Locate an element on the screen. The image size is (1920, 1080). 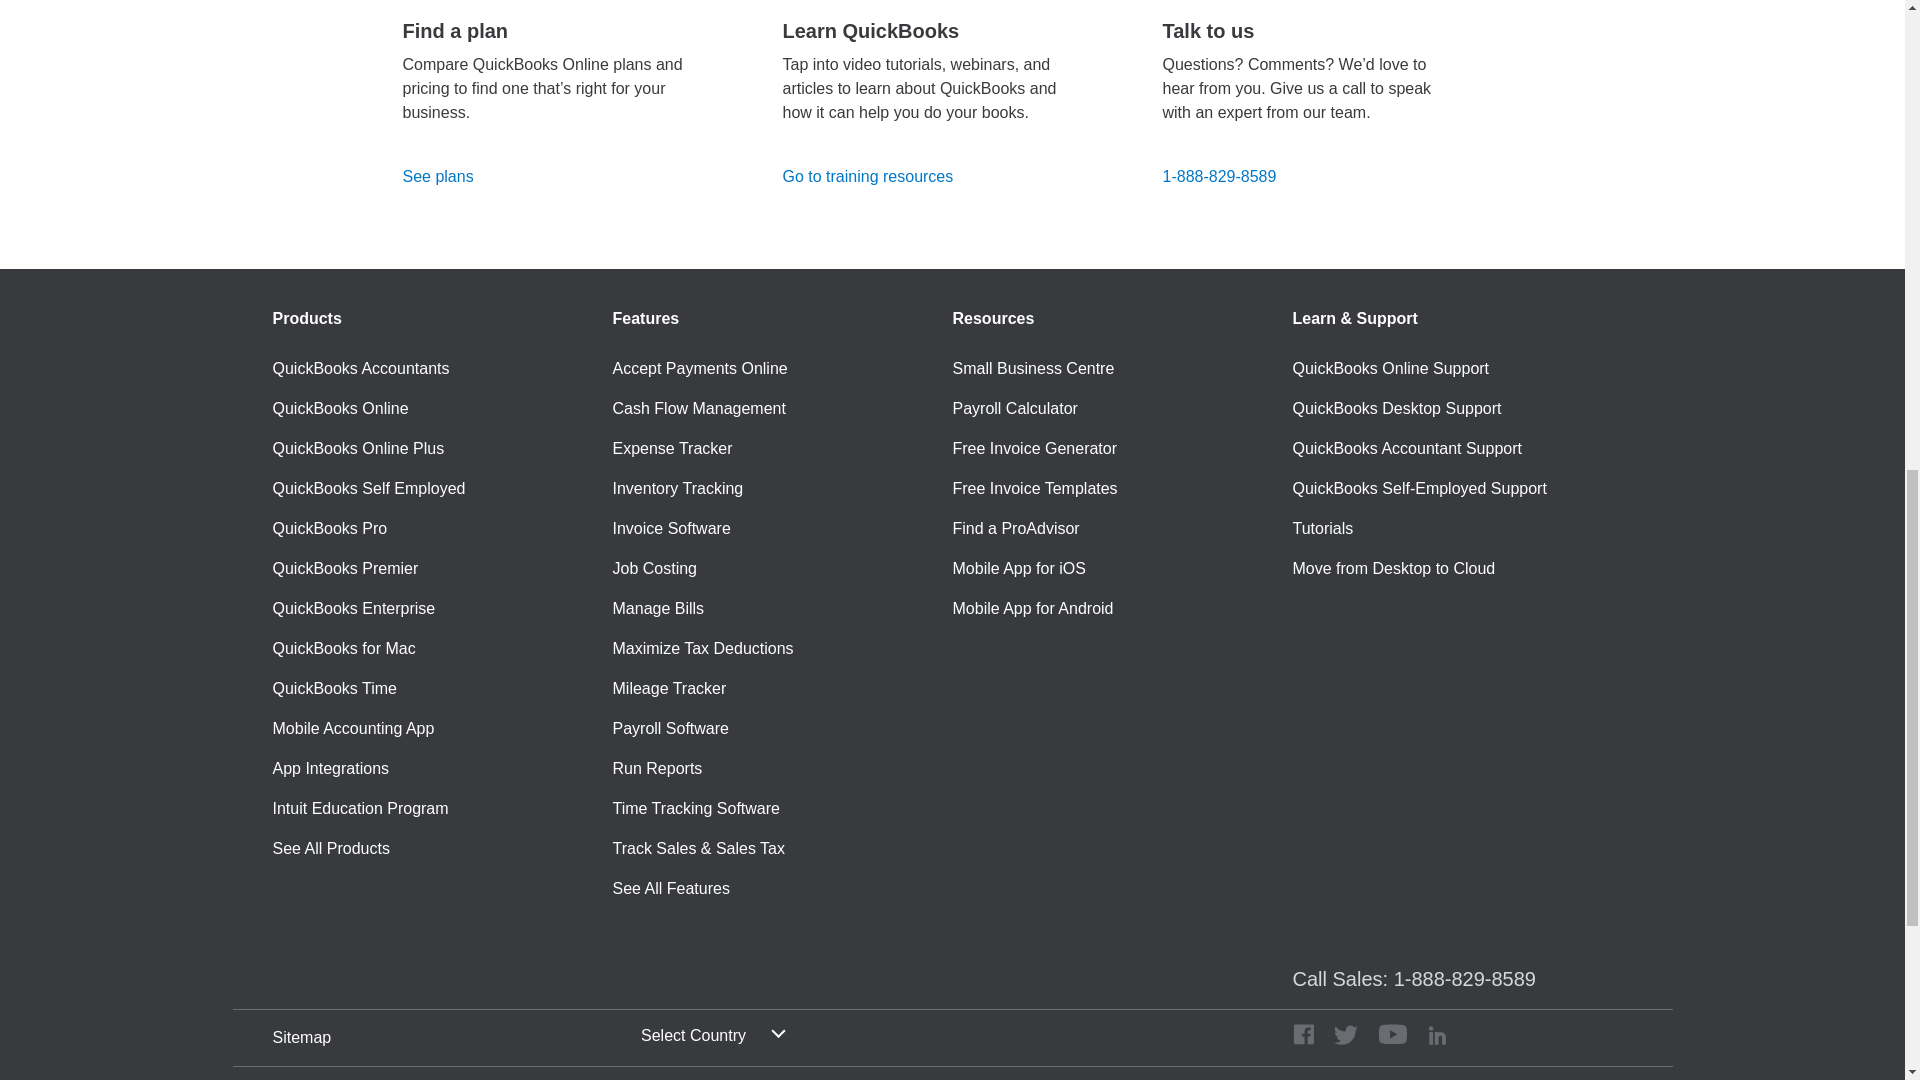
See All Products is located at coordinates (330, 848).